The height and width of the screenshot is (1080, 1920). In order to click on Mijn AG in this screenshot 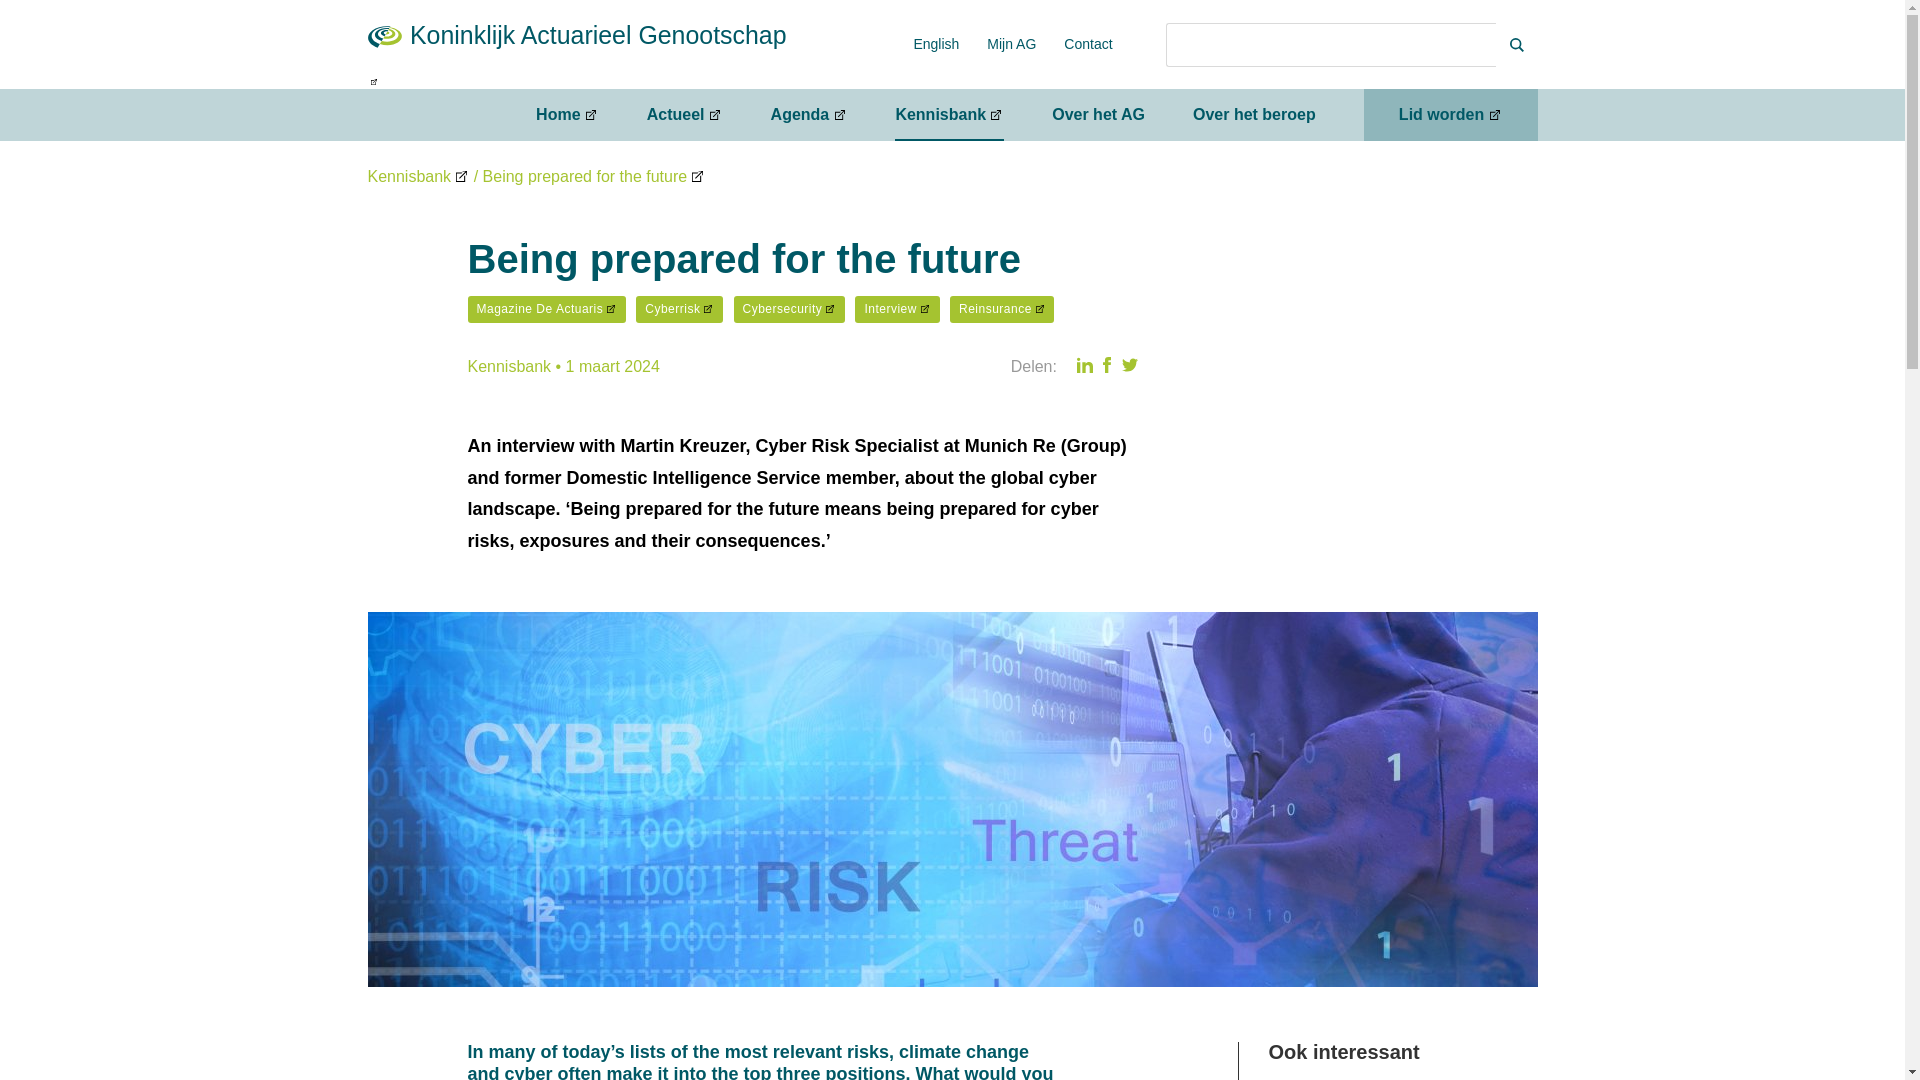, I will do `click(1011, 43)`.